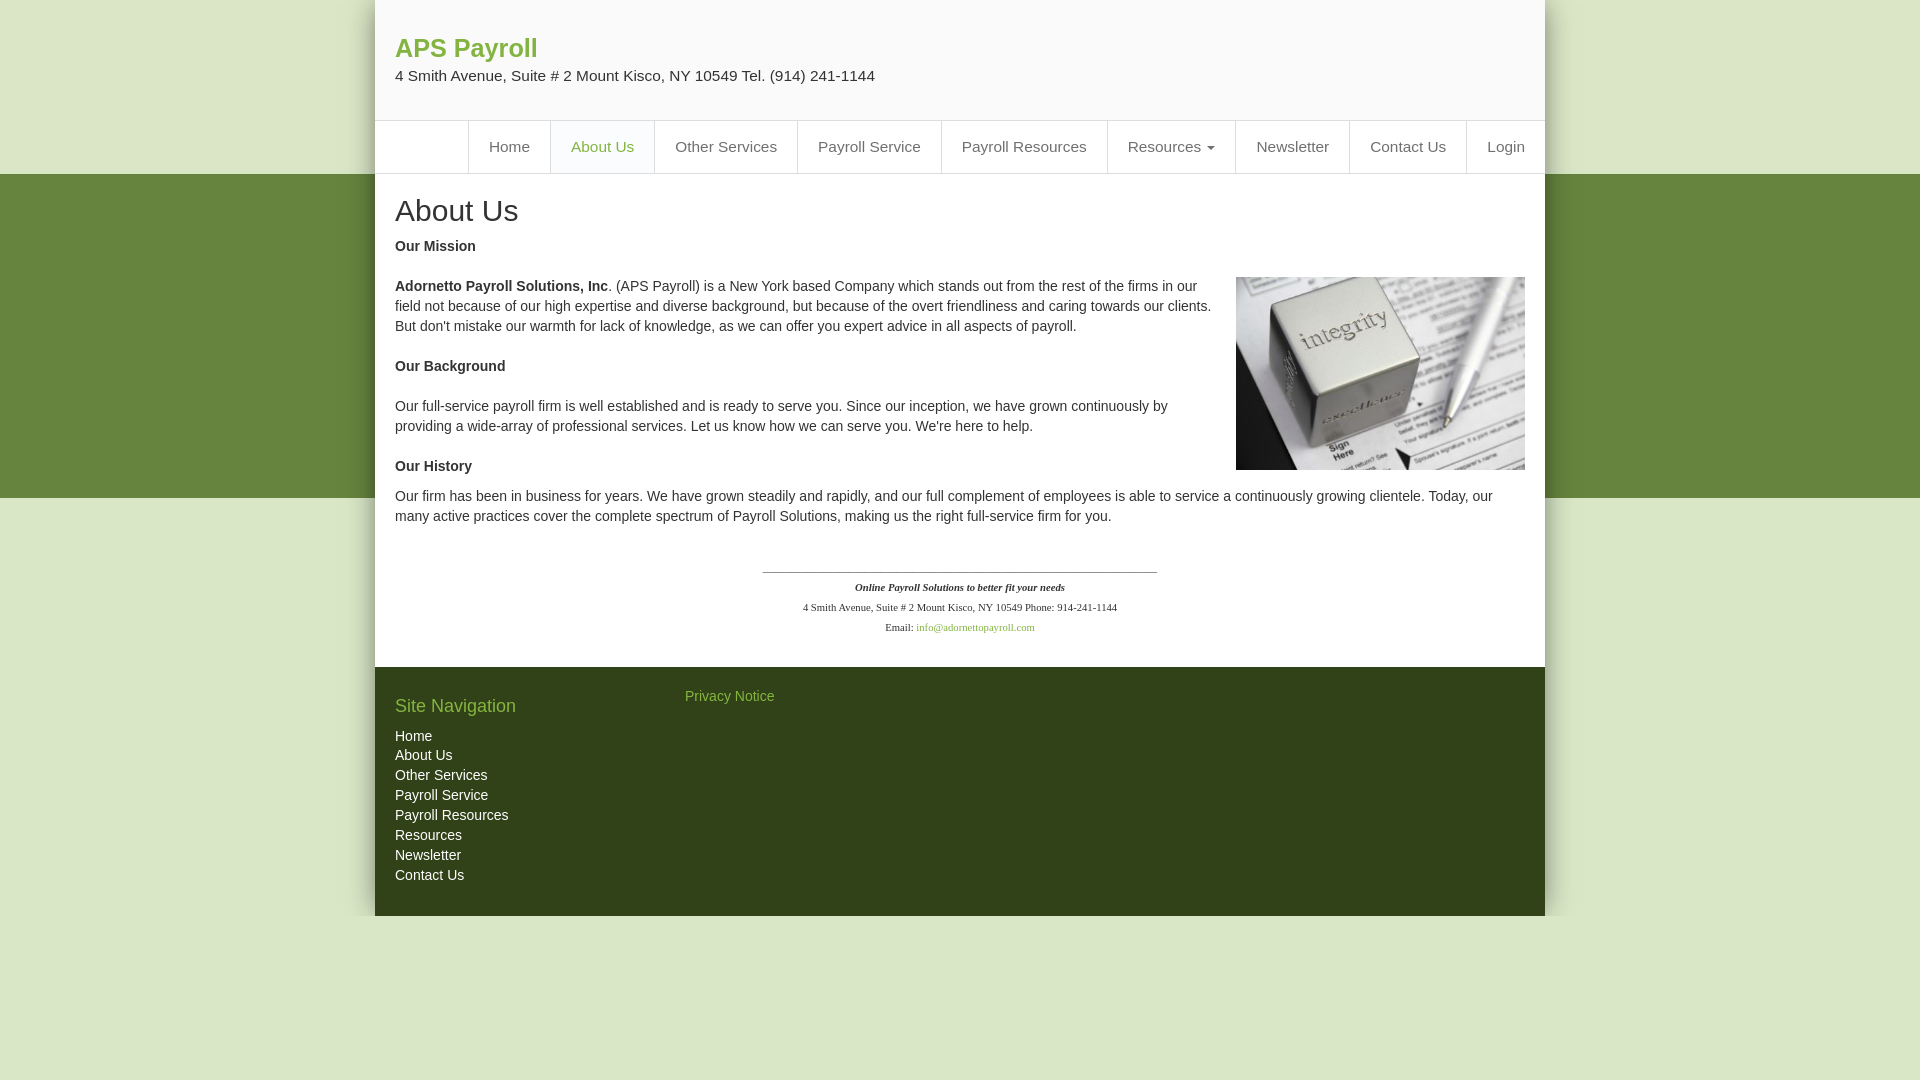 Image resolution: width=1920 pixels, height=1080 pixels. Describe the element at coordinates (428, 854) in the screenshot. I see `Newsletter` at that location.